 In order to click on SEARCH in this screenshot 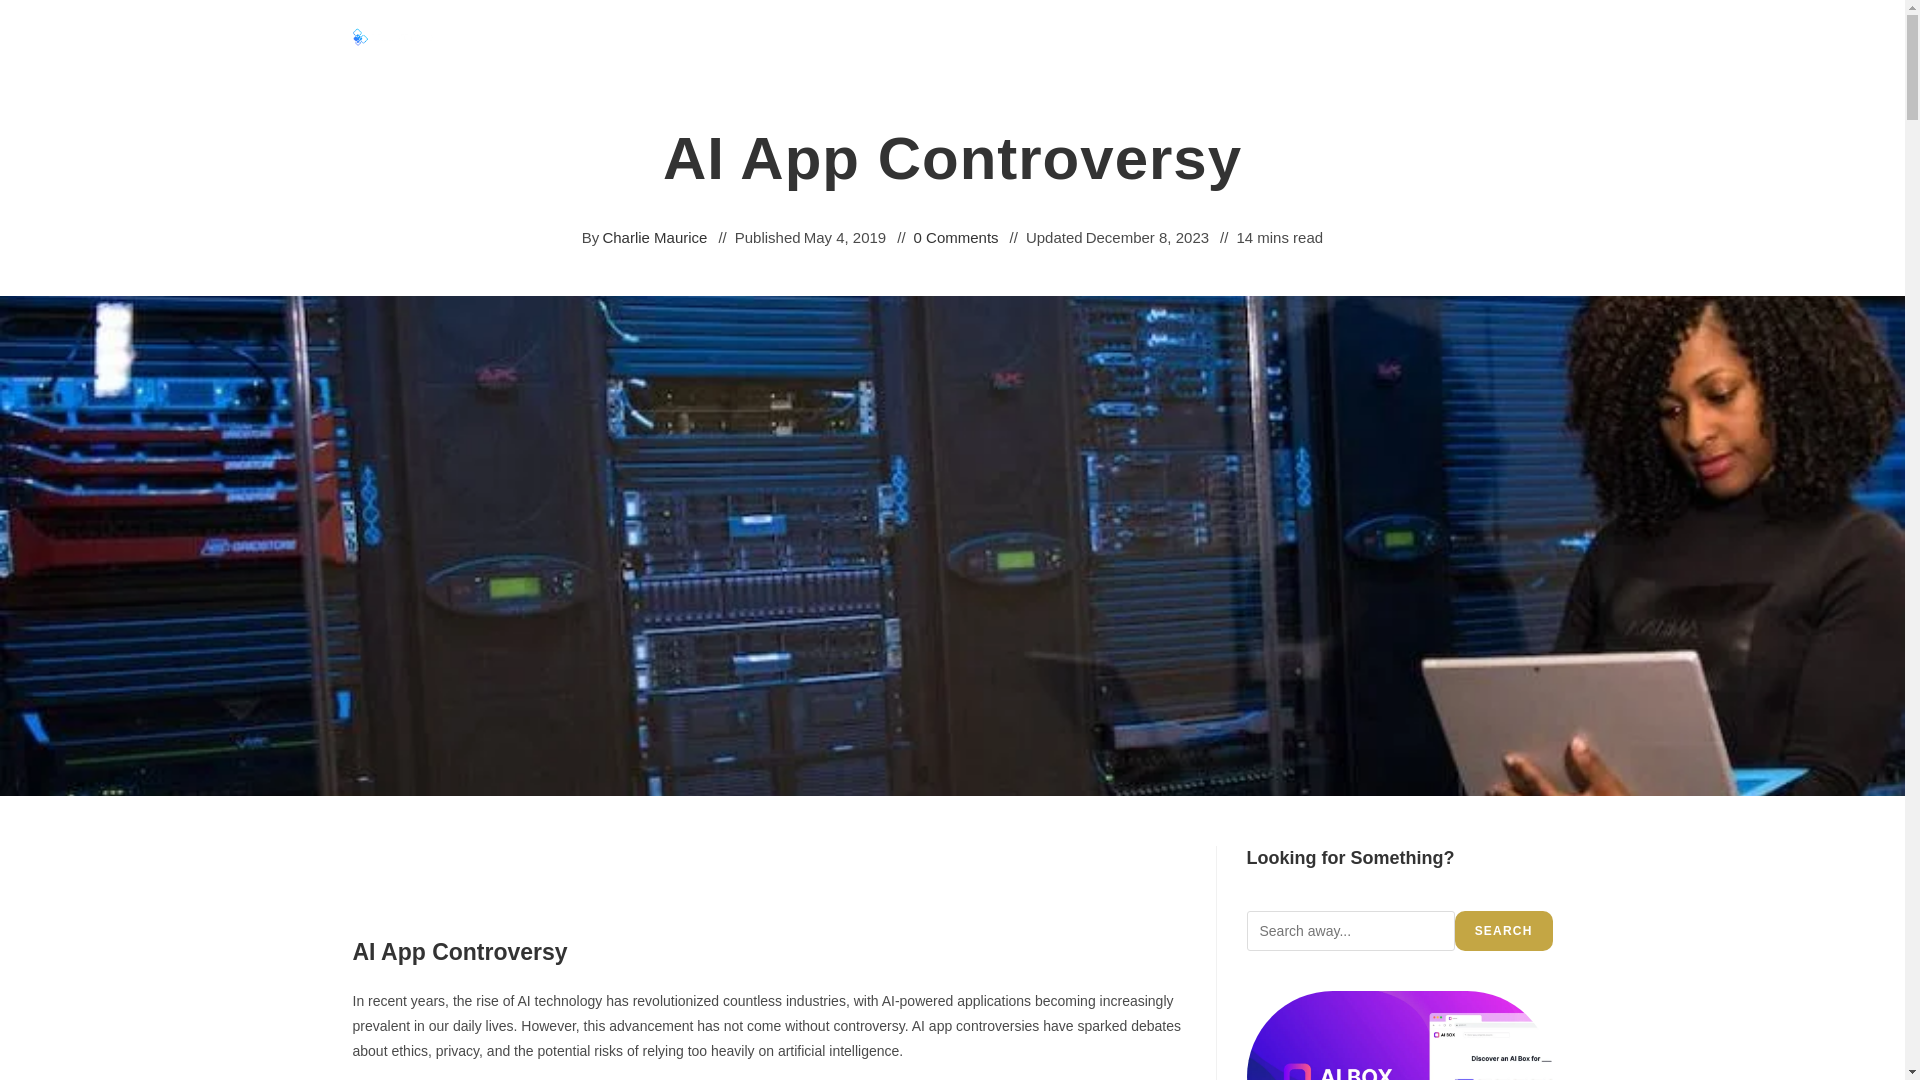, I will do `click(1504, 931)`.